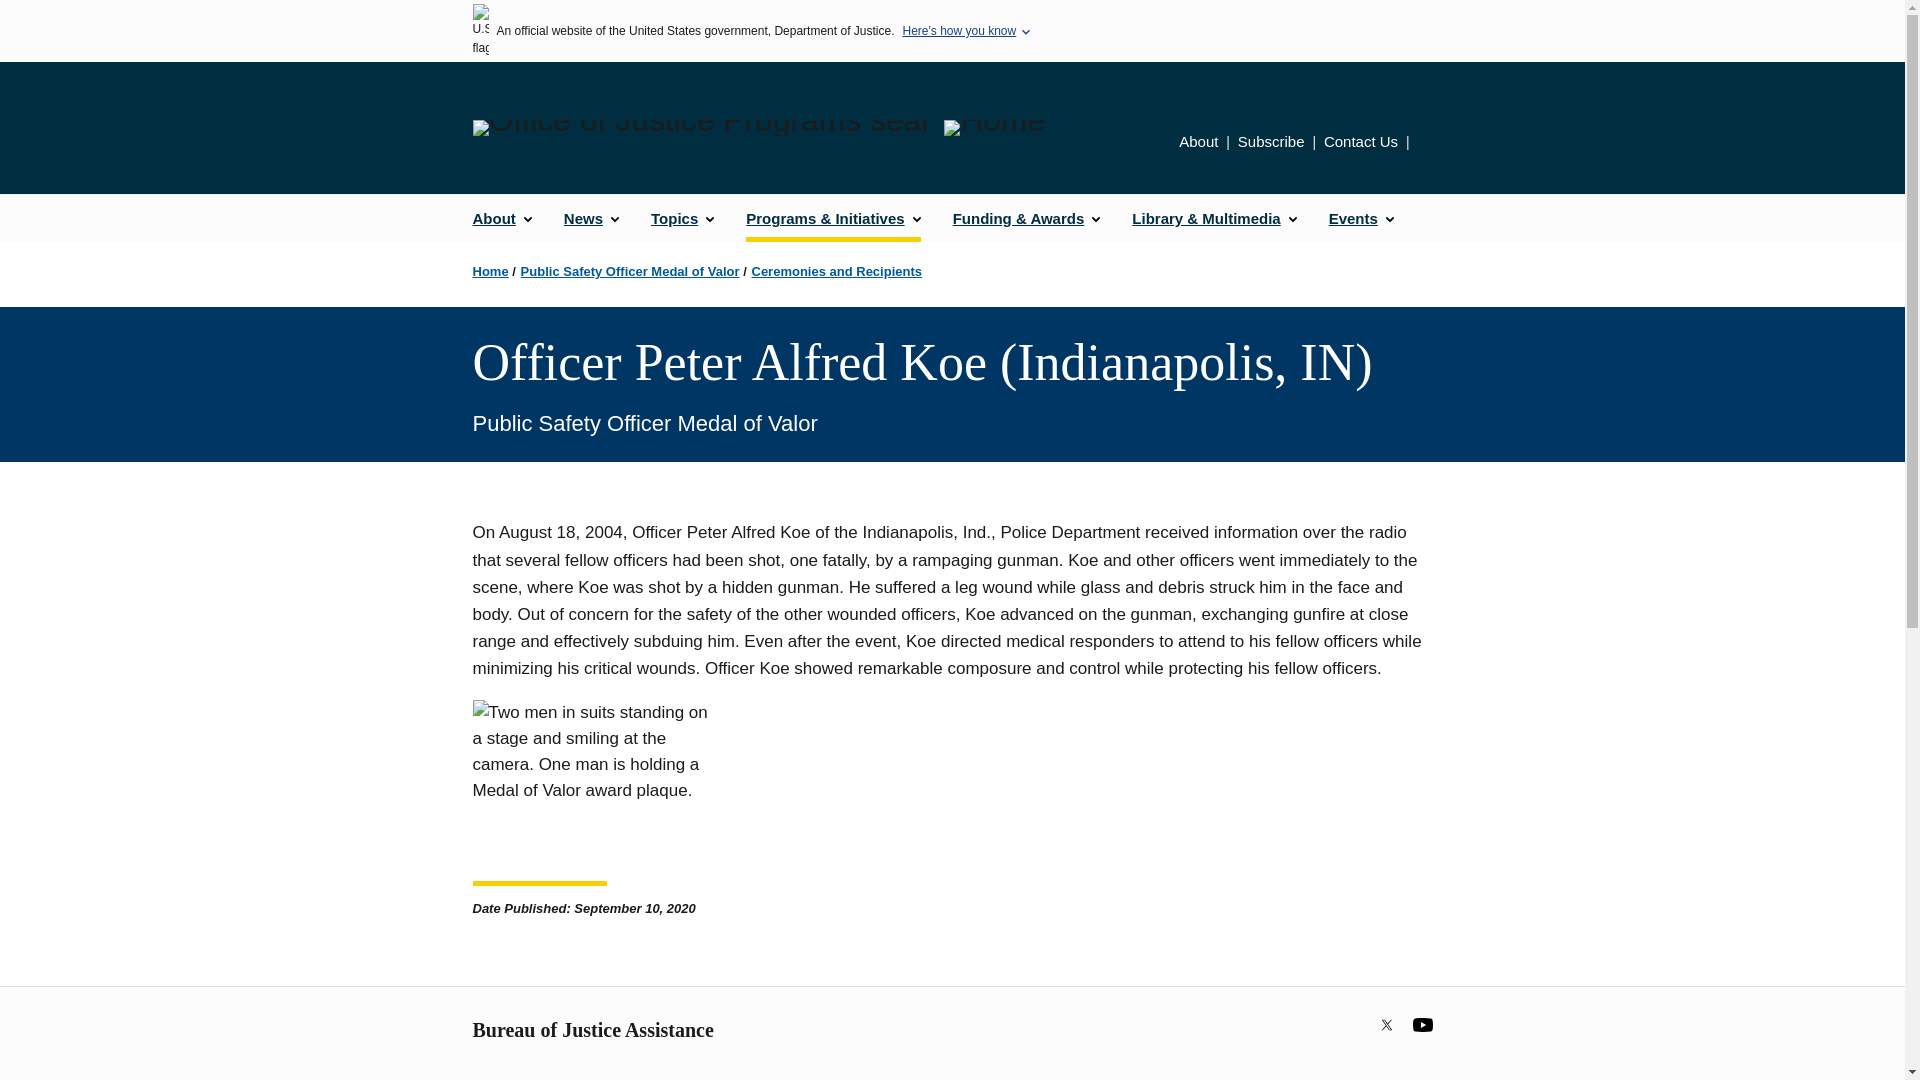 The height and width of the screenshot is (1080, 1920). I want to click on Choose a social sharing platform, so click(1425, 144).